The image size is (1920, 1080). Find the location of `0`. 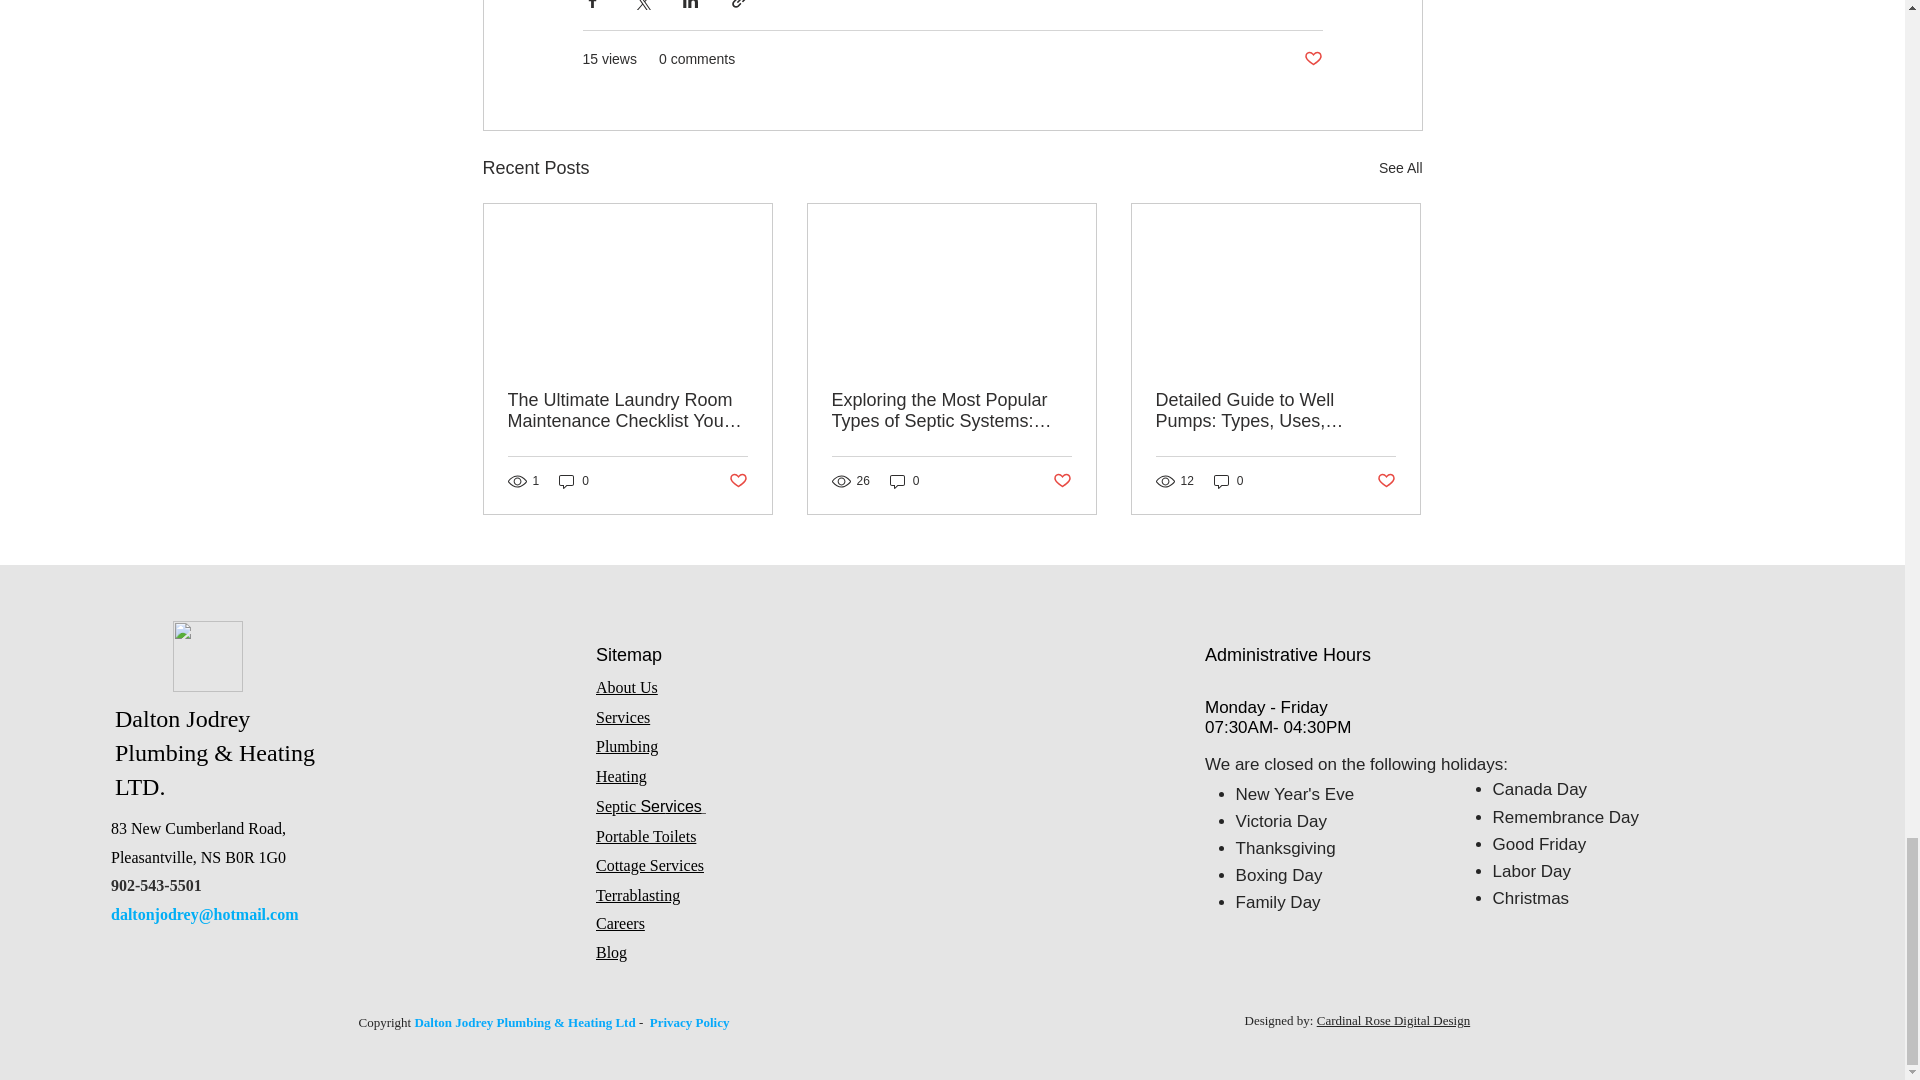

0 is located at coordinates (904, 481).